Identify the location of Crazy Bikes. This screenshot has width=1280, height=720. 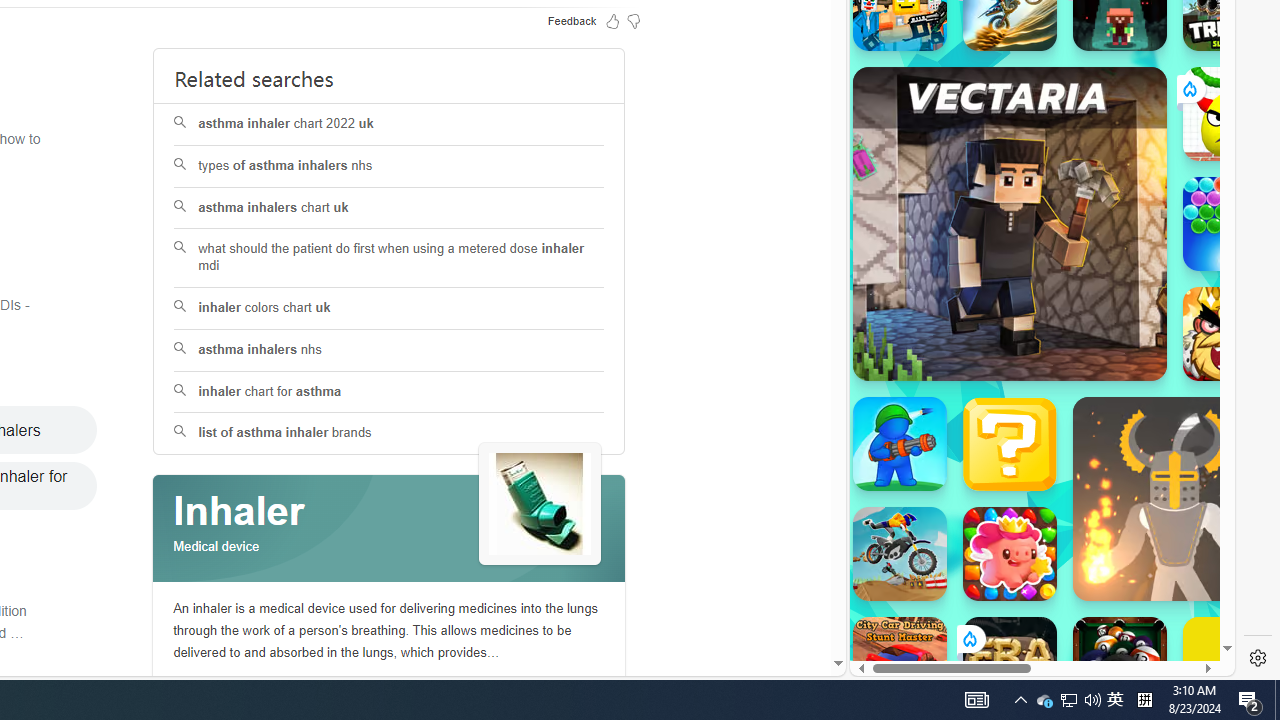
(900, 554).